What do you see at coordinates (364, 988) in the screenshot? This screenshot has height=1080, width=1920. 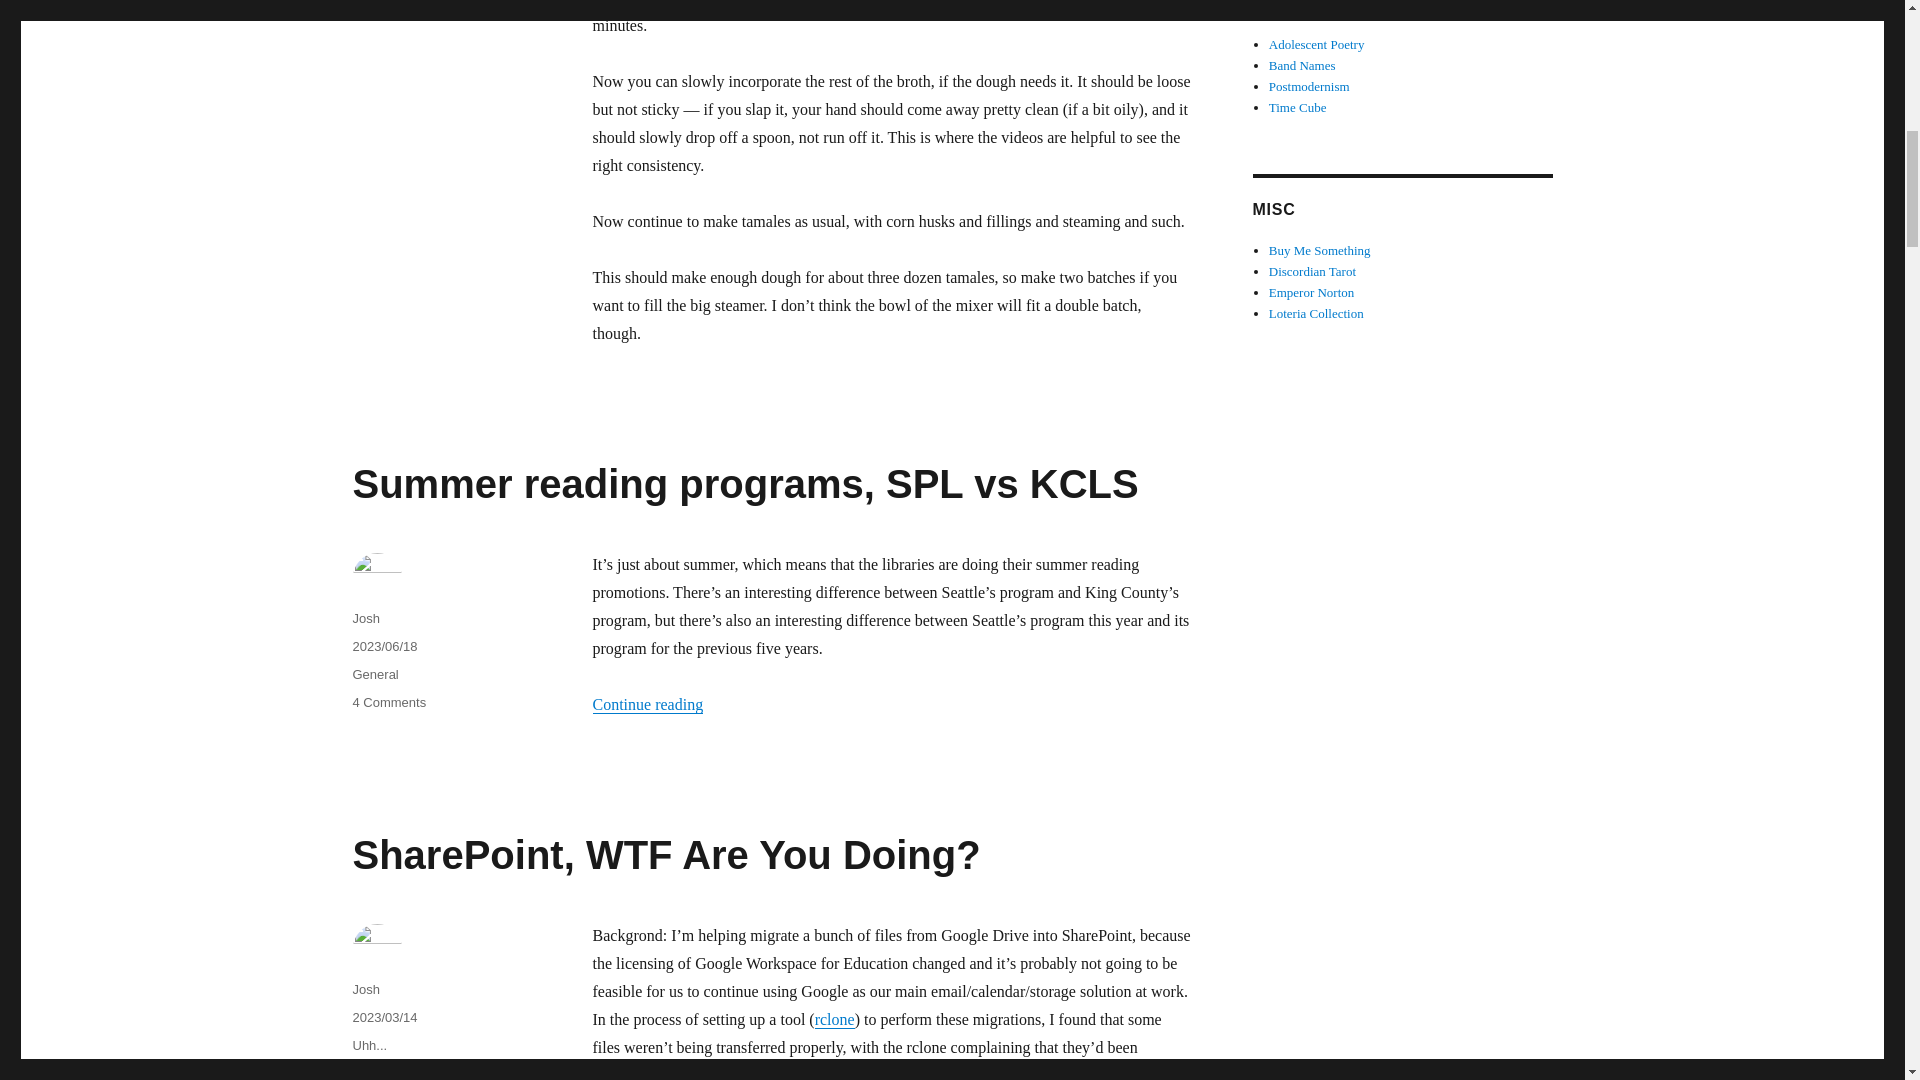 I see `Josh` at bounding box center [364, 988].